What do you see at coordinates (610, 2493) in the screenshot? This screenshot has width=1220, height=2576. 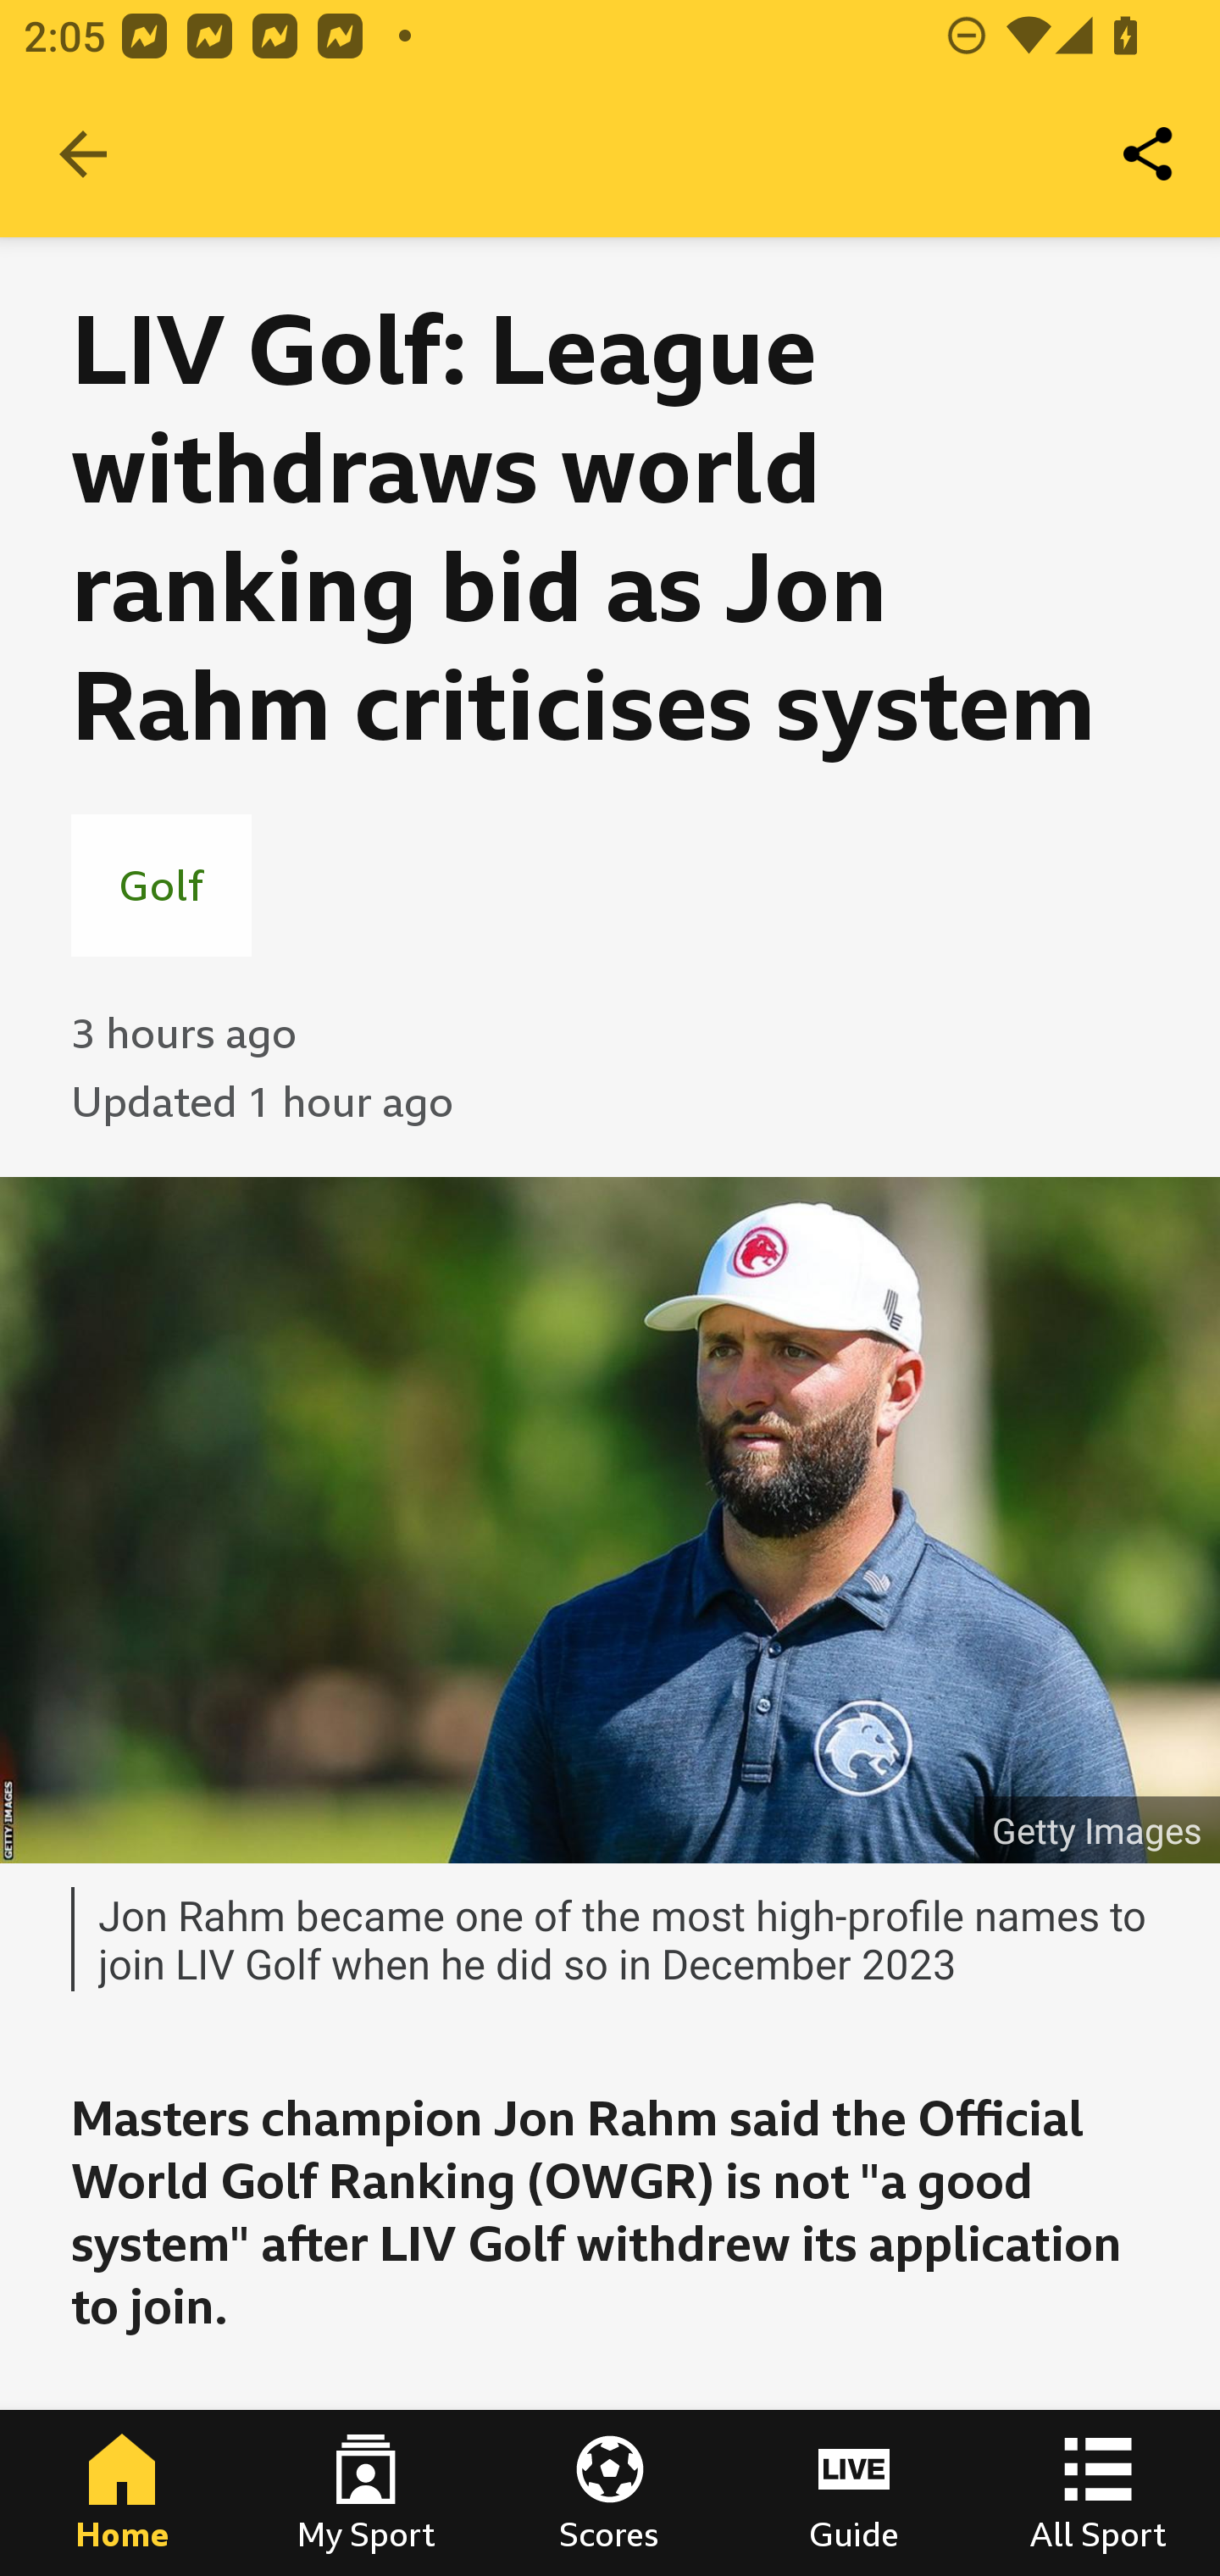 I see `Scores` at bounding box center [610, 2493].